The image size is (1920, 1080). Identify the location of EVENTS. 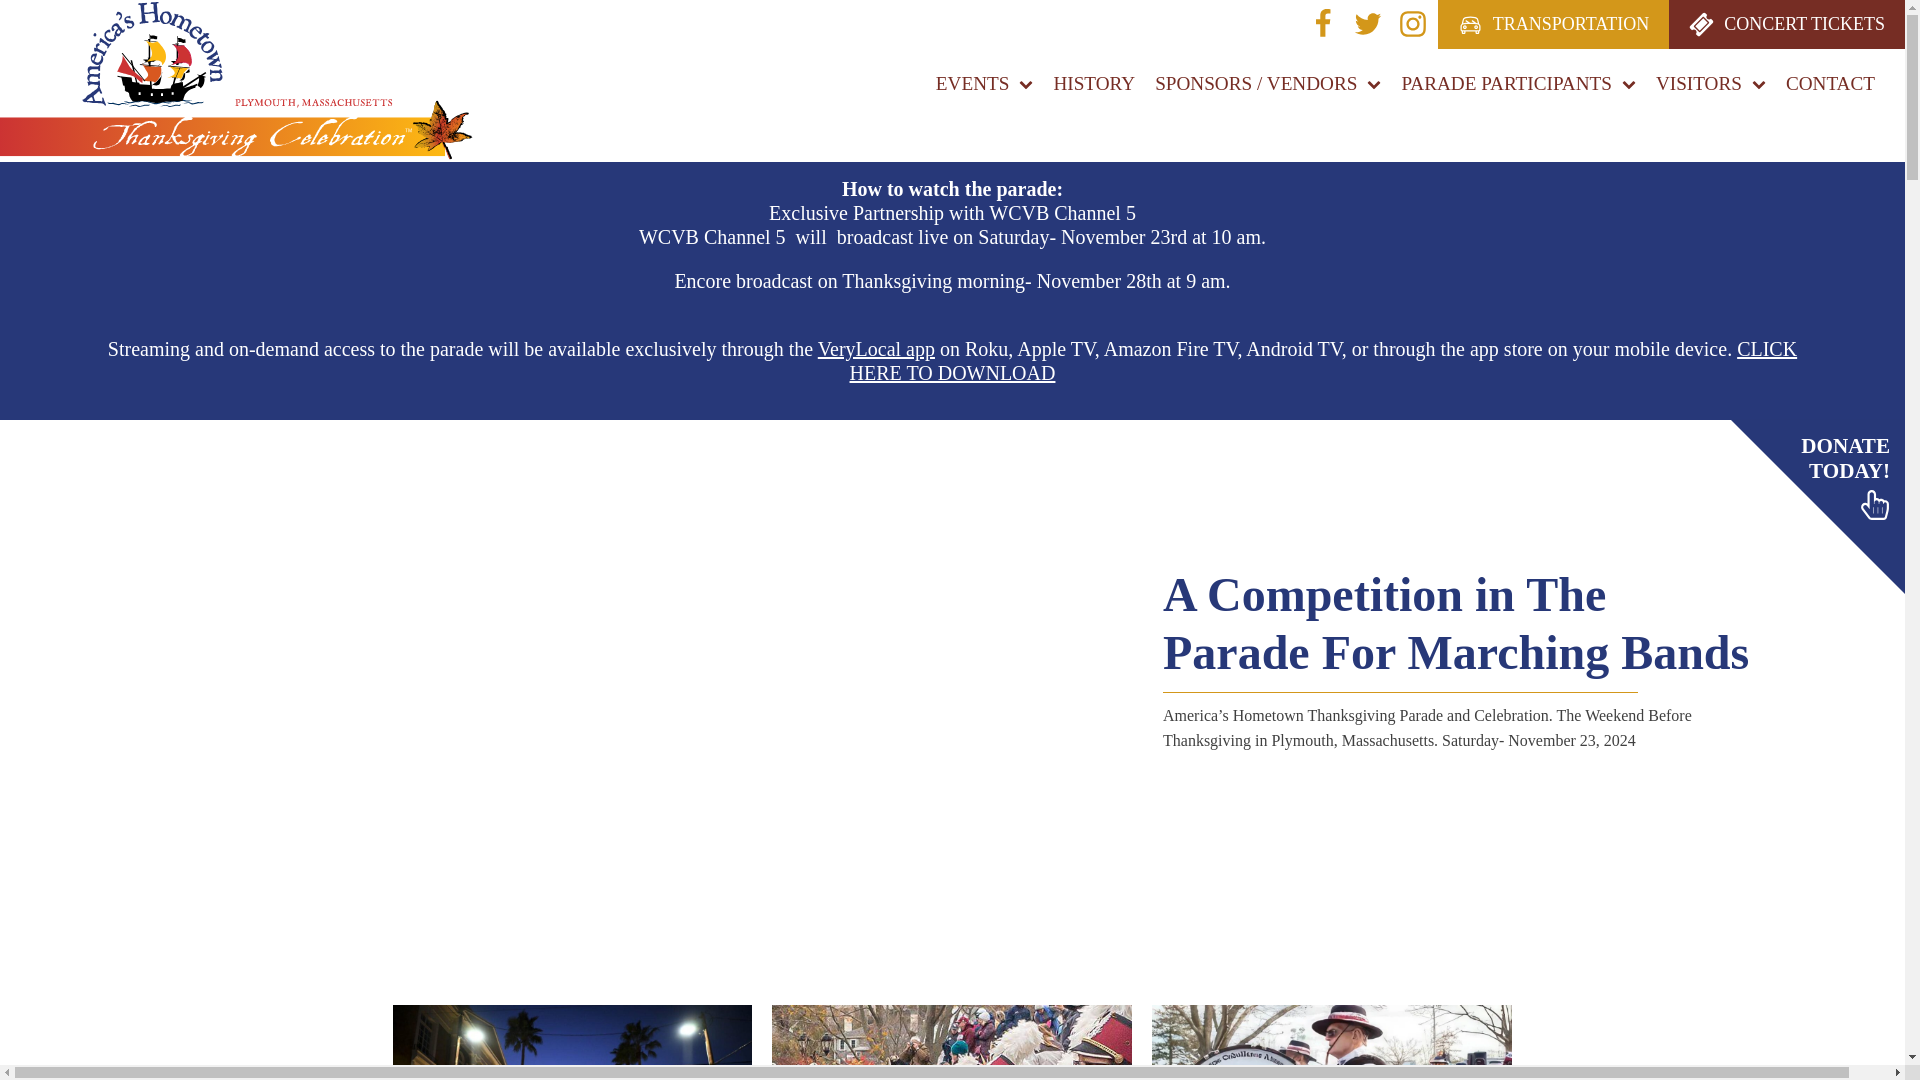
(985, 84).